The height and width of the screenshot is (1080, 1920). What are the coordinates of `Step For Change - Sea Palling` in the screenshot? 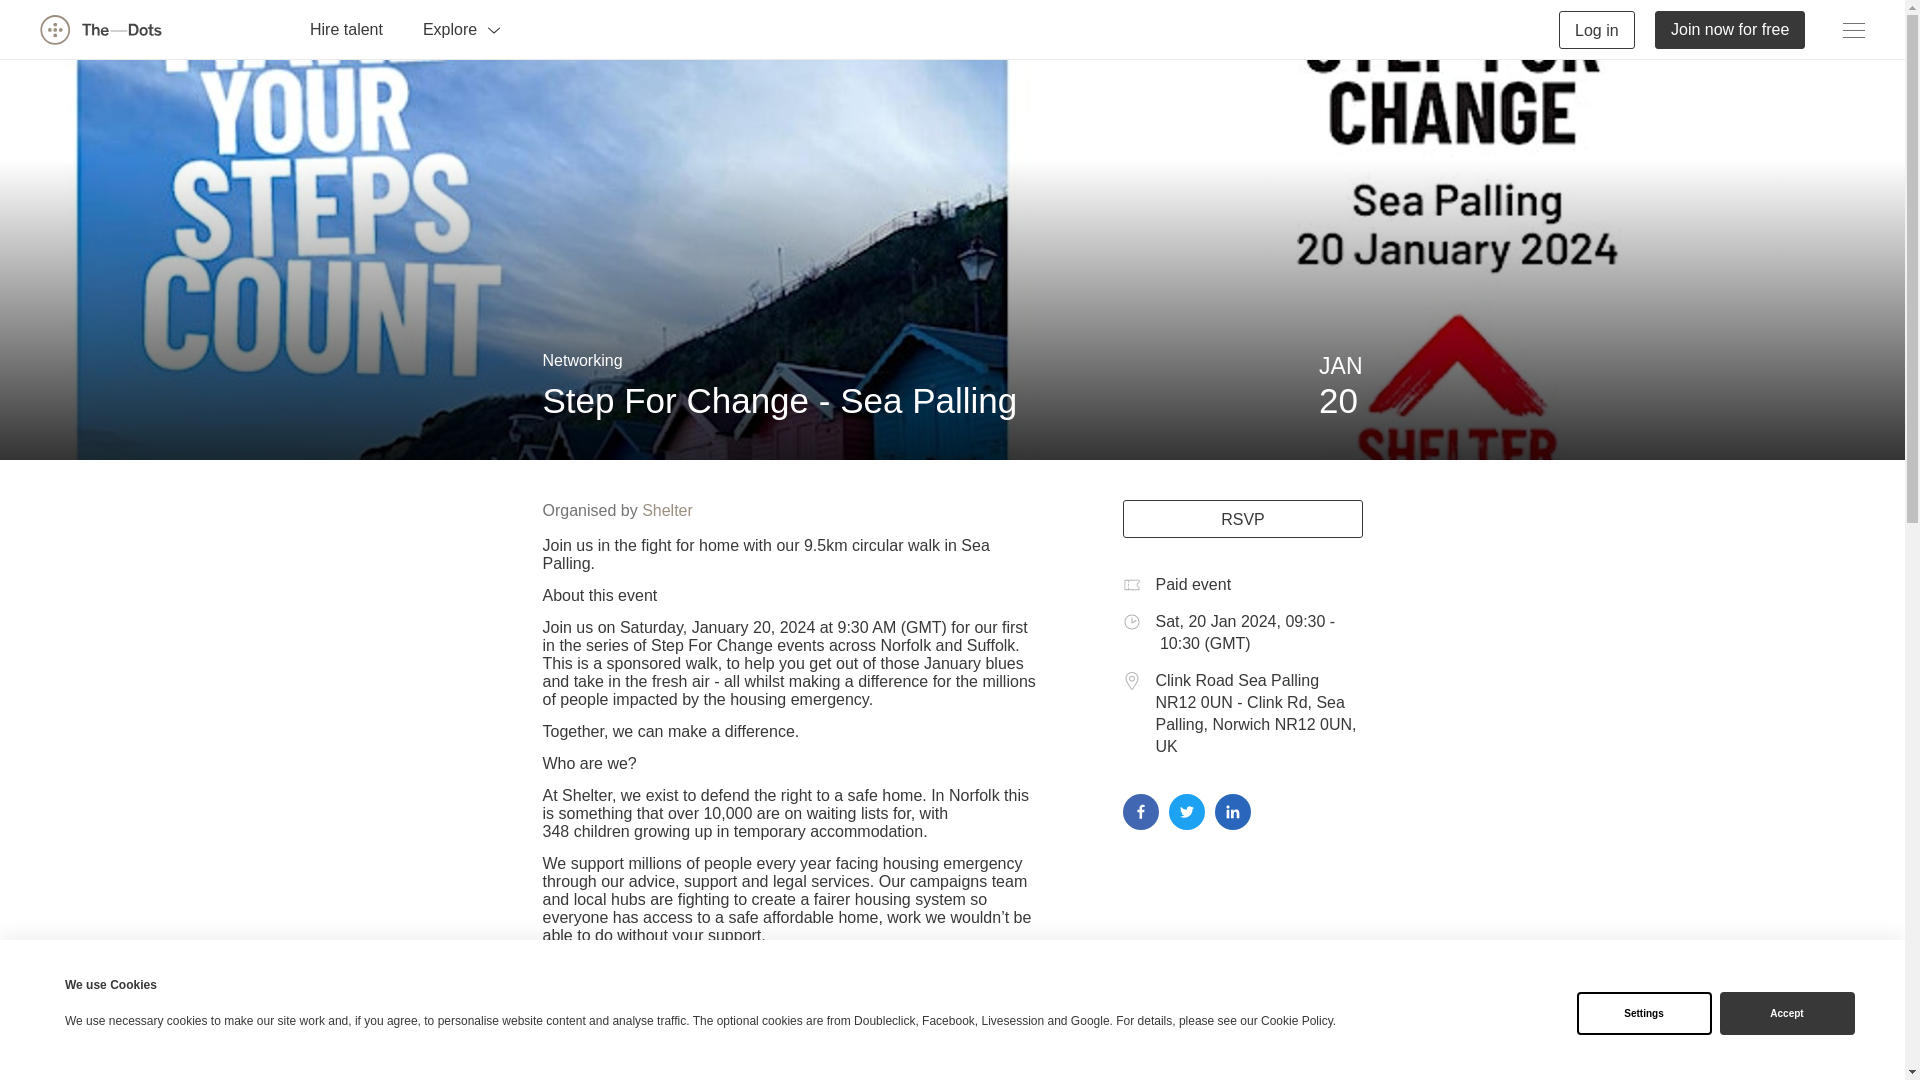 It's located at (779, 400).